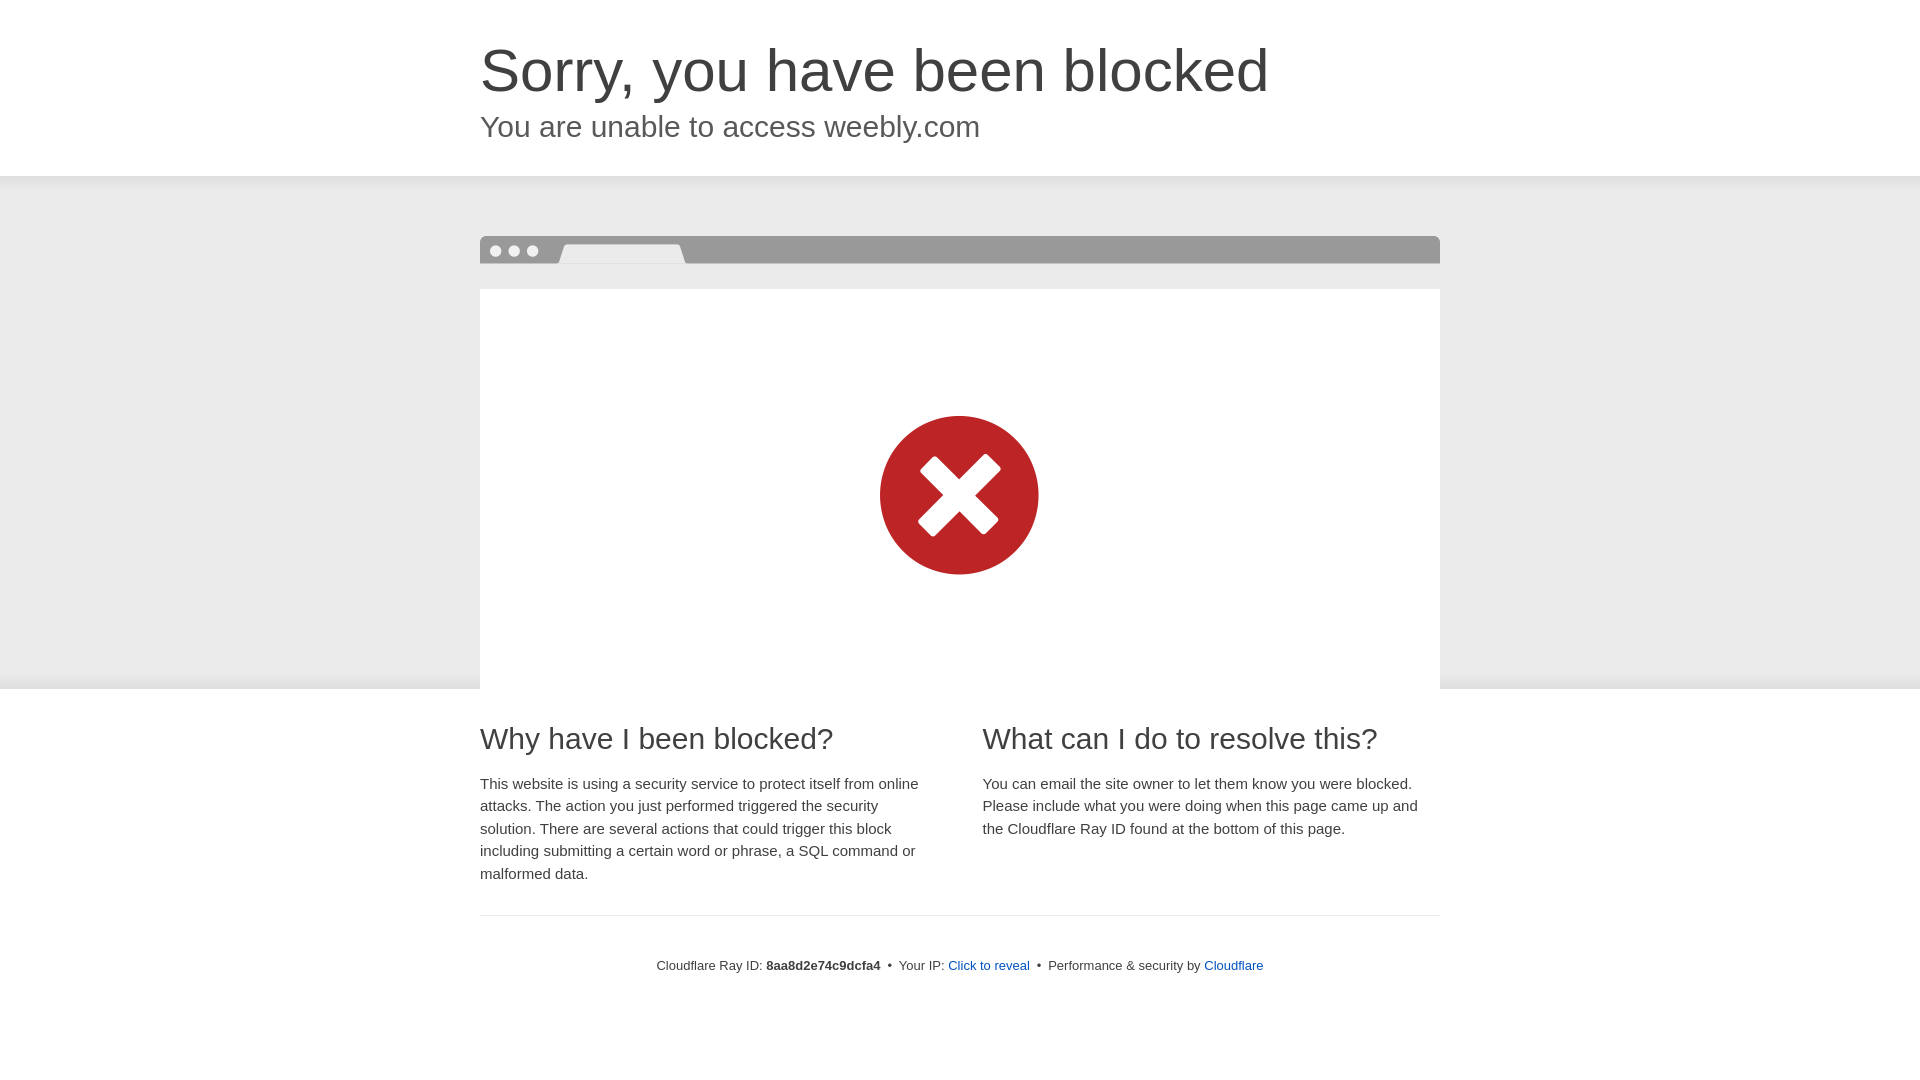 This screenshot has height=1080, width=1920. What do you see at coordinates (988, 966) in the screenshot?
I see `Click to reveal` at bounding box center [988, 966].